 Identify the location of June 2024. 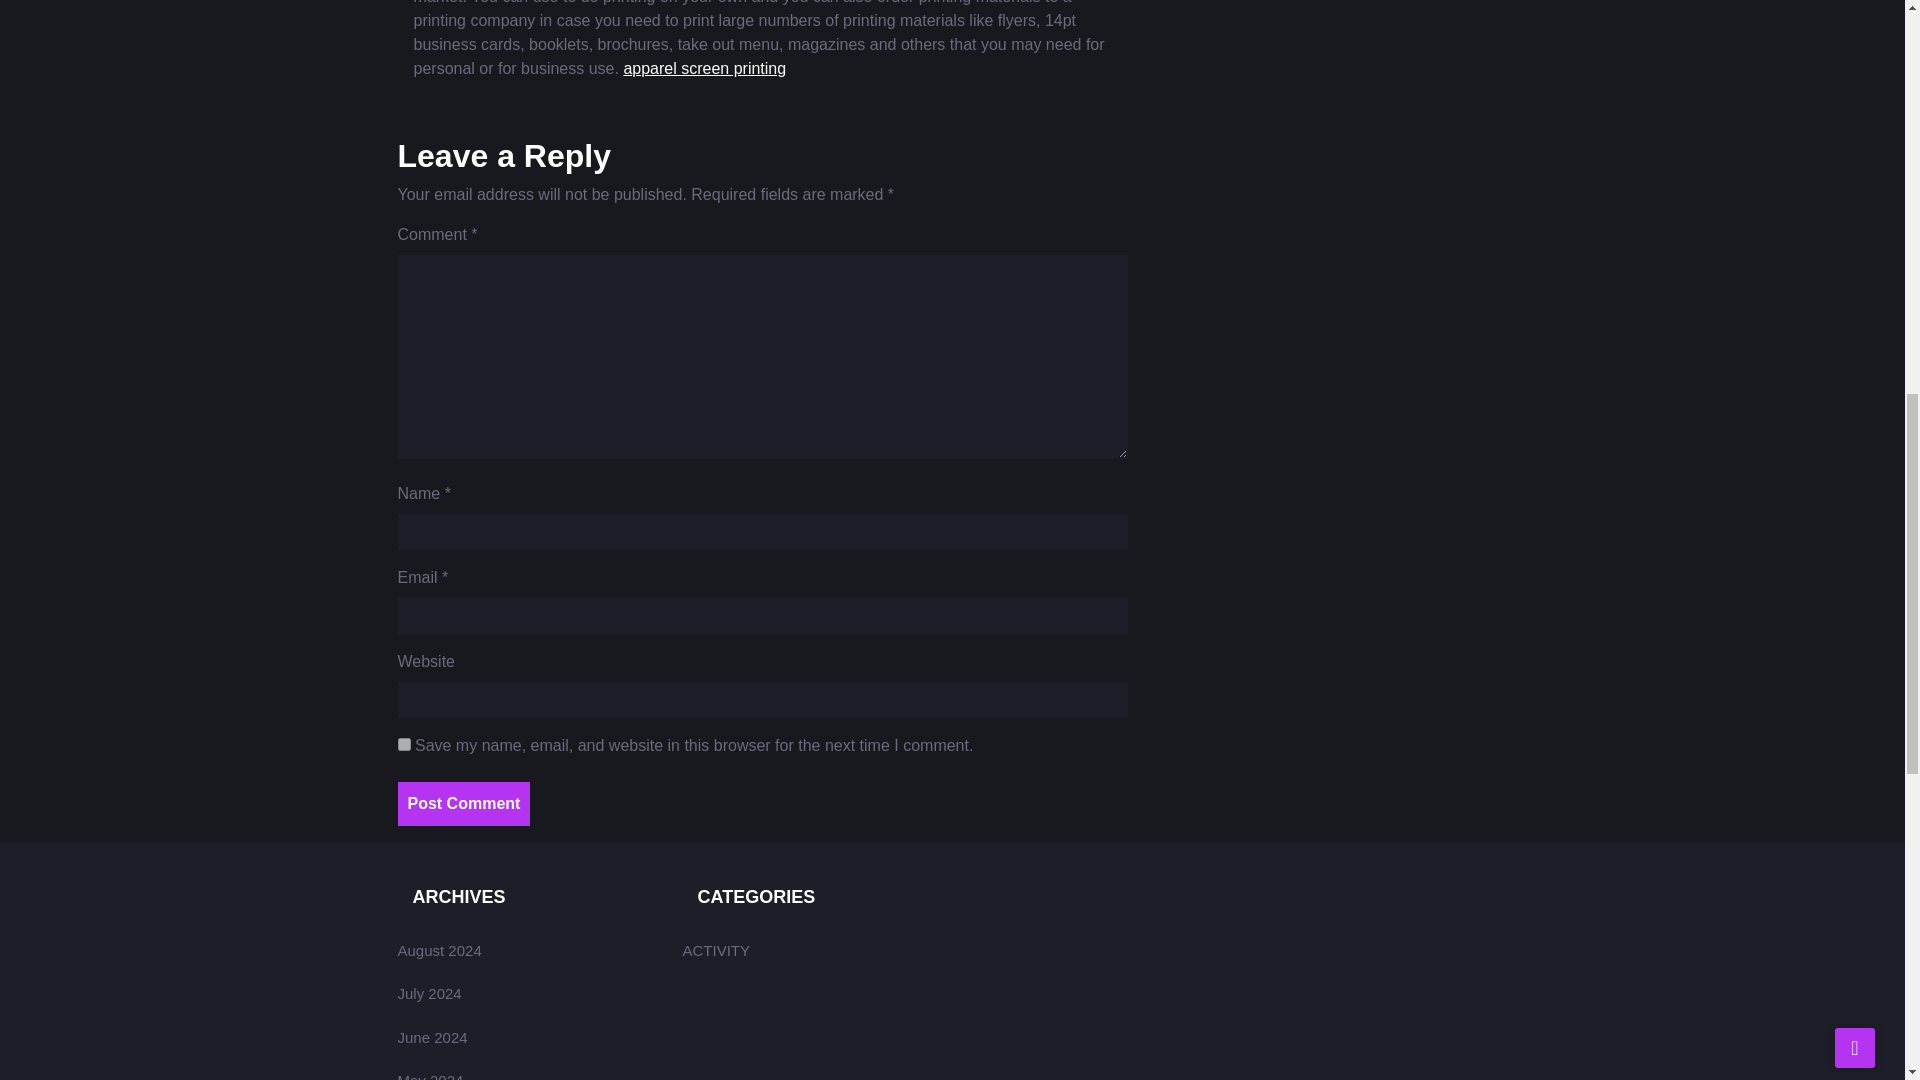
(432, 1038).